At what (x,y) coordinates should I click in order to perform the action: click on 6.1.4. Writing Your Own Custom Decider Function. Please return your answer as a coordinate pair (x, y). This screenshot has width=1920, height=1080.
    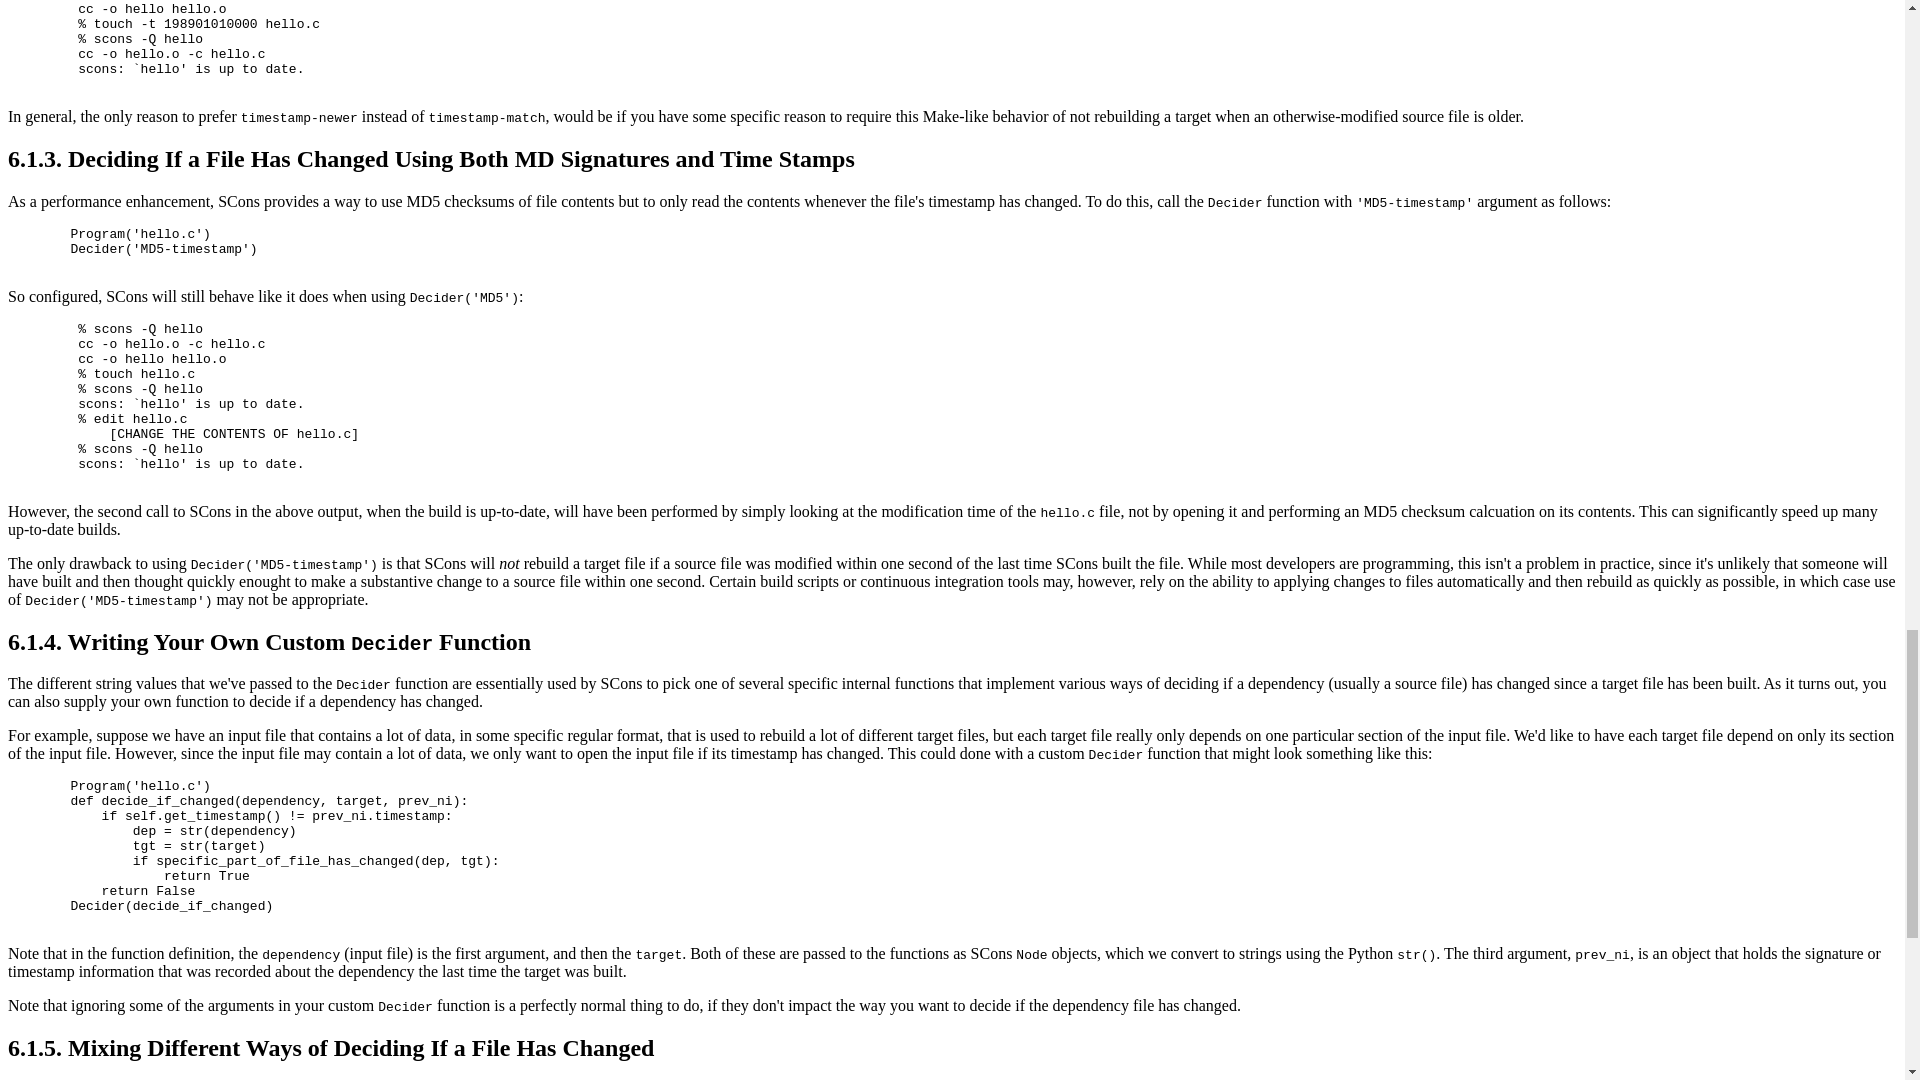
    Looking at the image, I should click on (269, 641).